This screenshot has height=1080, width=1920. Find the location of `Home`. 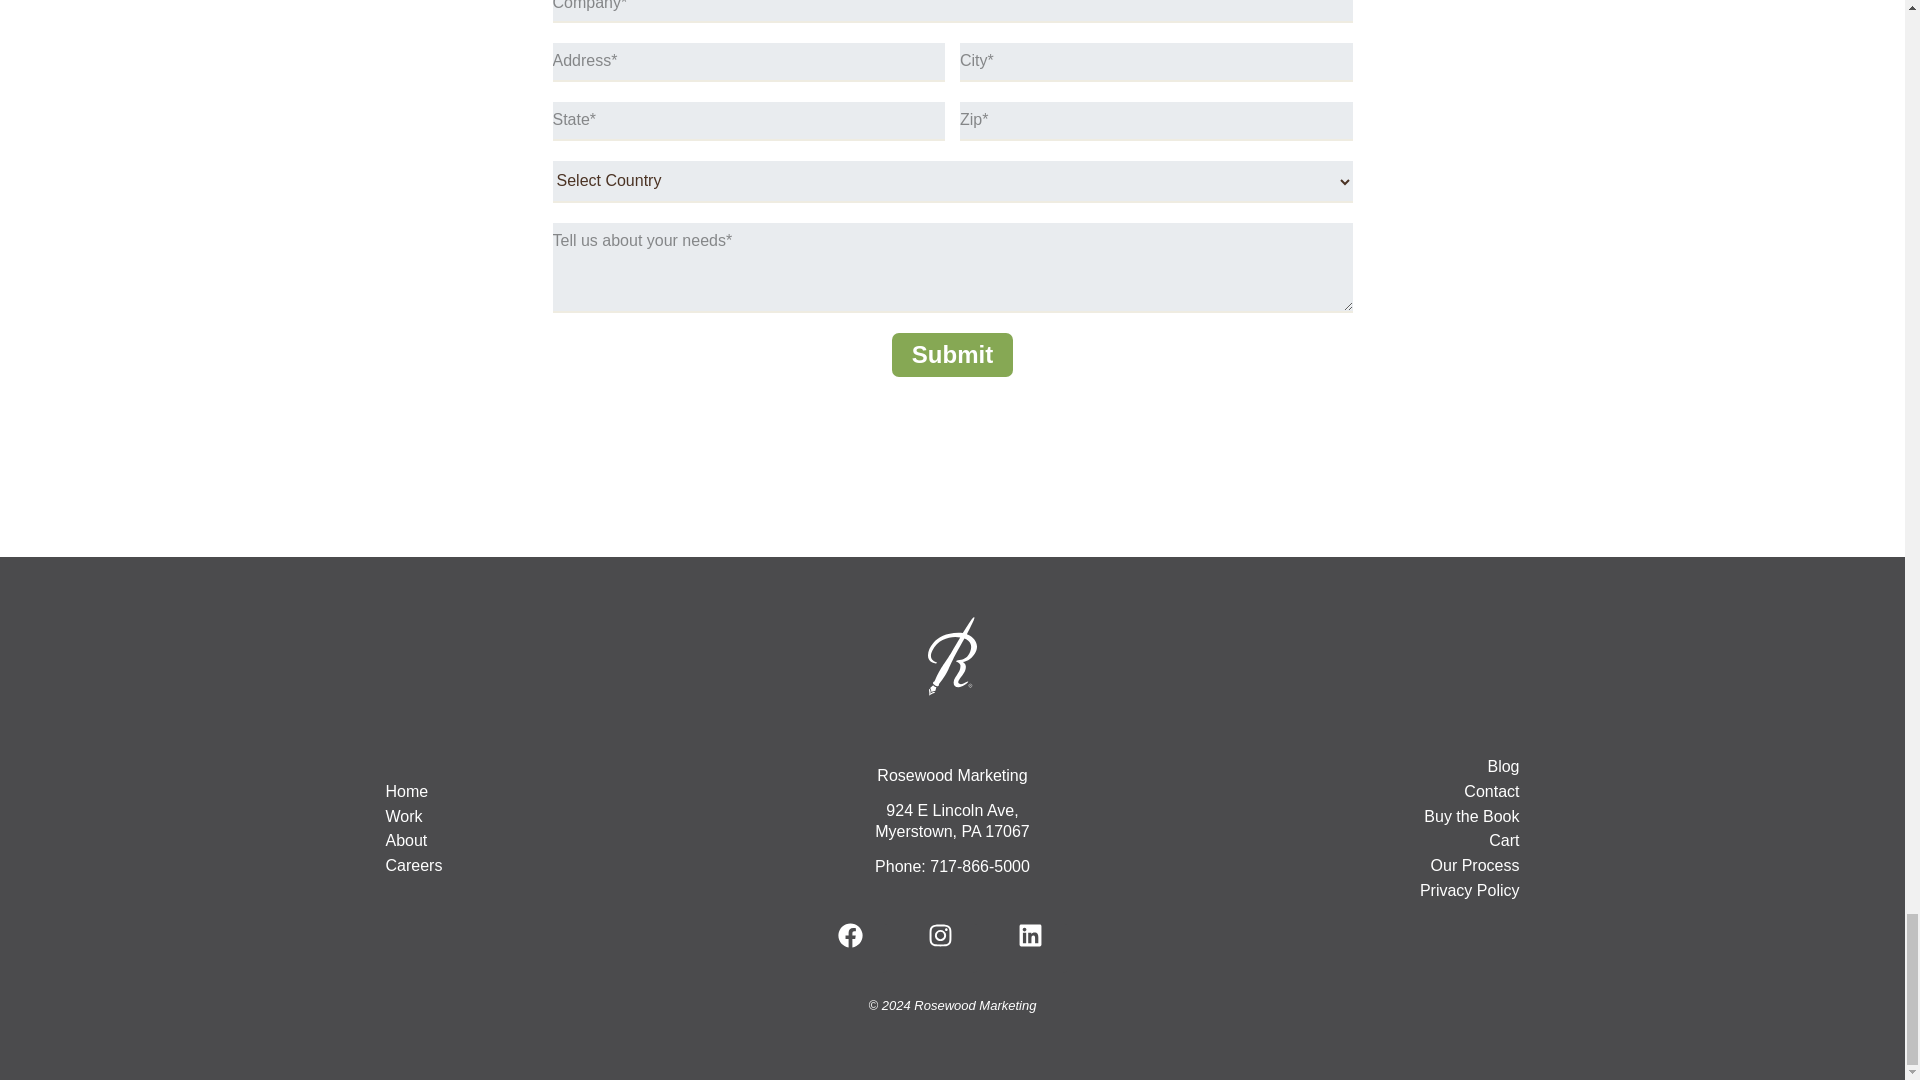

Home is located at coordinates (496, 792).